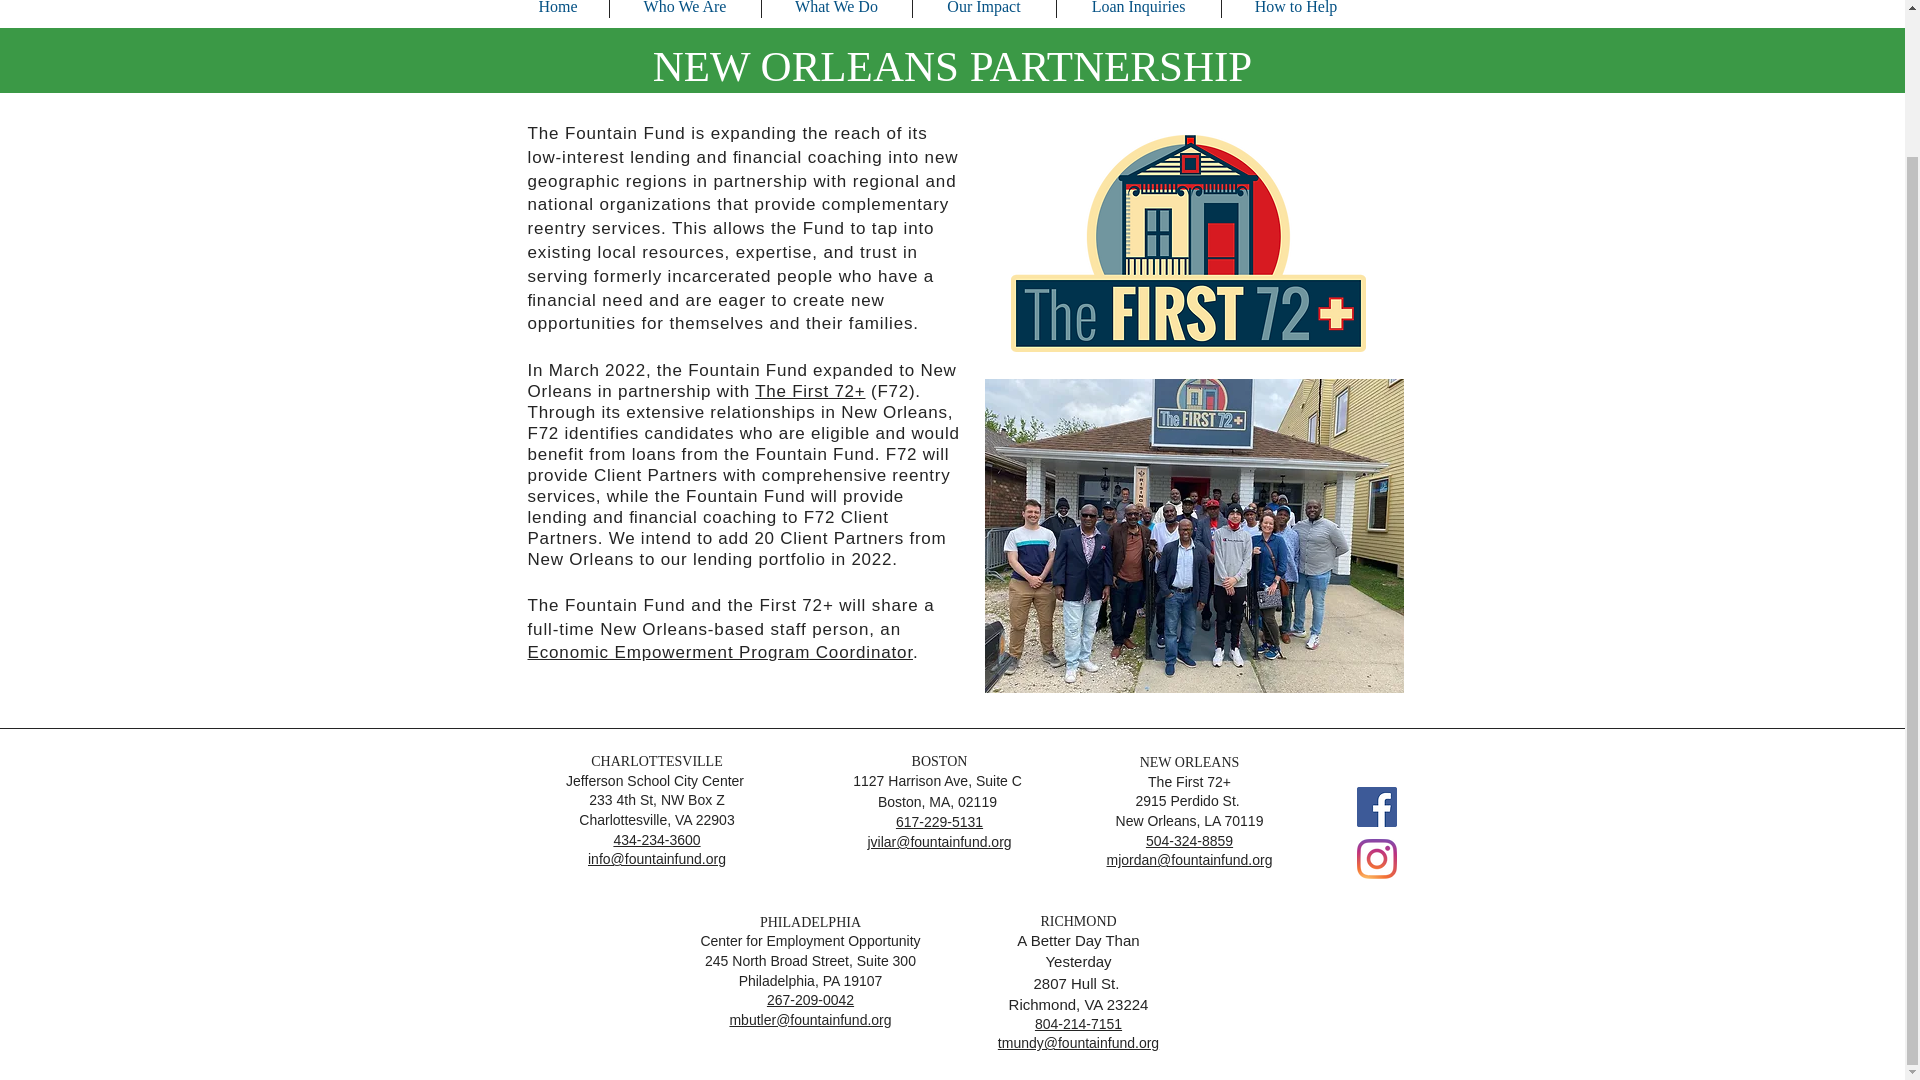 The width and height of the screenshot is (1920, 1080). What do you see at coordinates (810, 1000) in the screenshot?
I see `267-209-0042` at bounding box center [810, 1000].